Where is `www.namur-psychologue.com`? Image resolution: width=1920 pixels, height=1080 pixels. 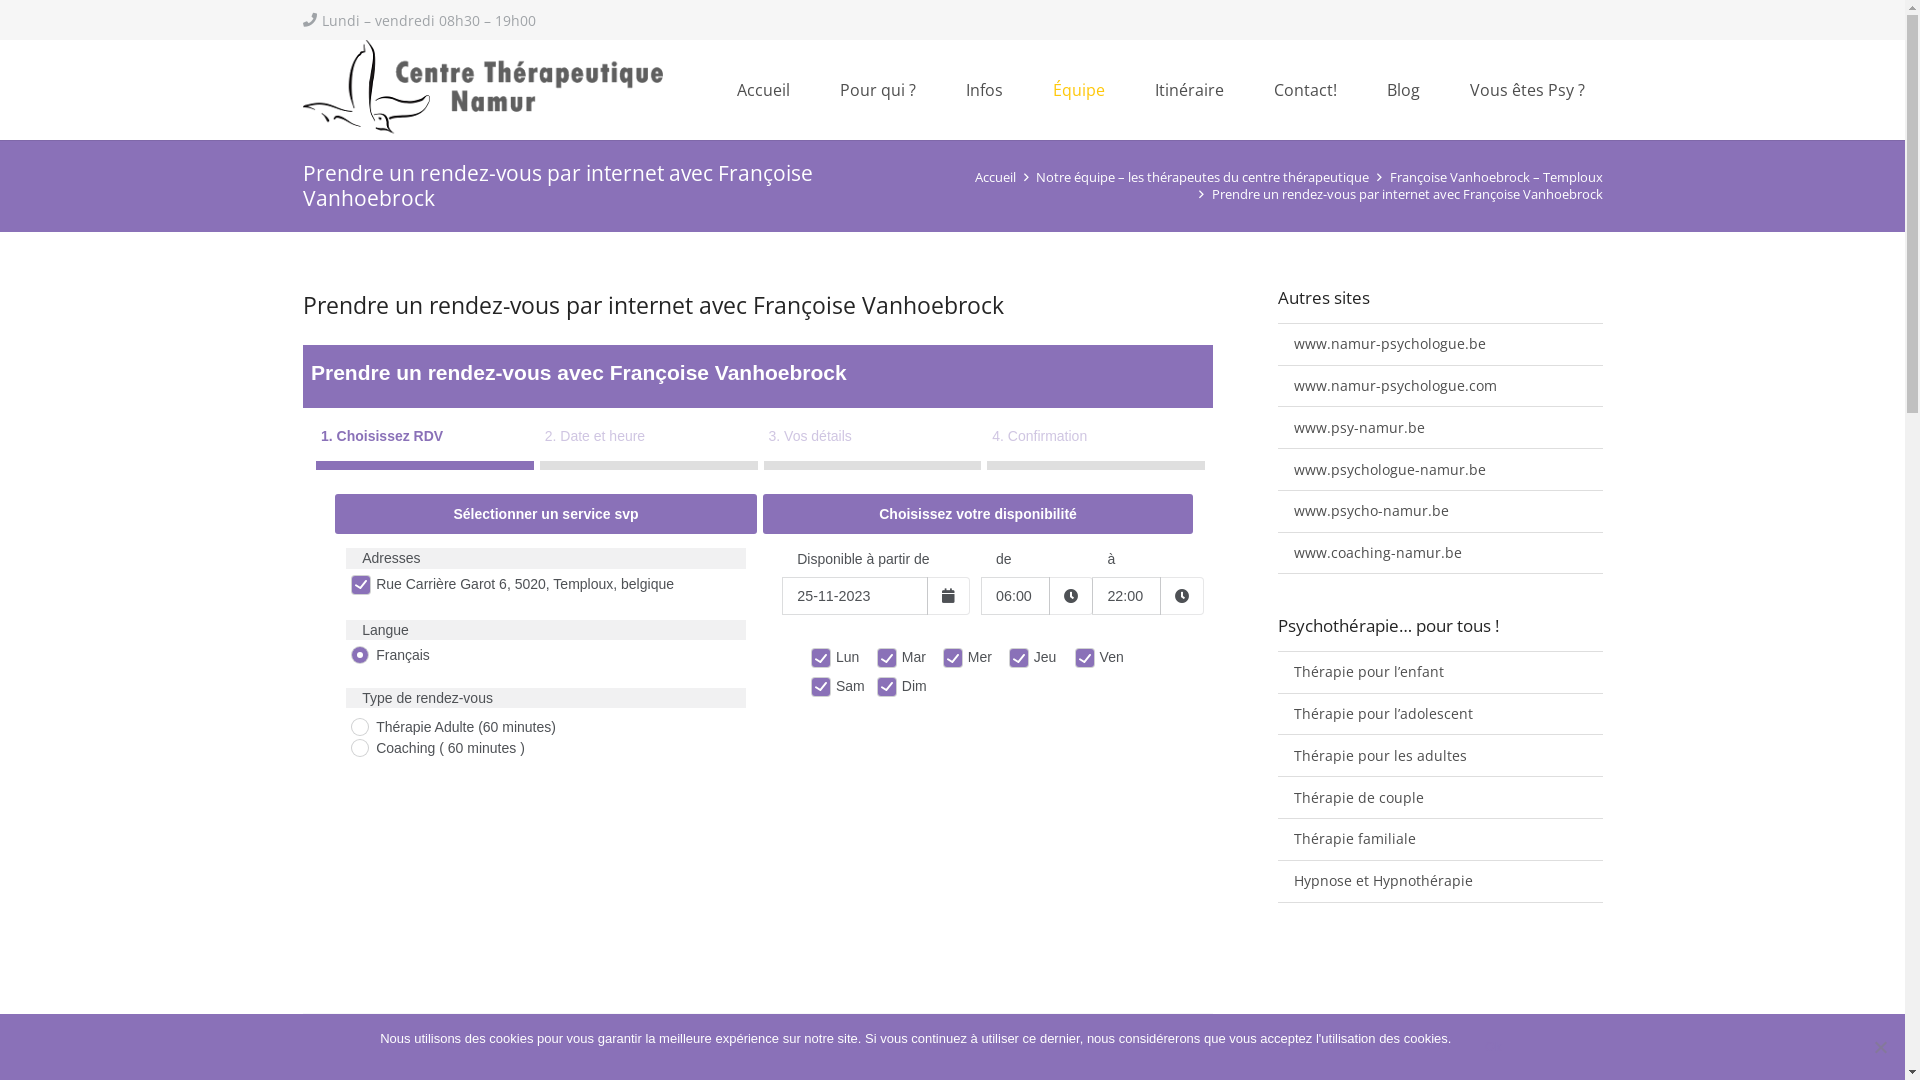
www.namur-psychologue.com is located at coordinates (1440, 386).